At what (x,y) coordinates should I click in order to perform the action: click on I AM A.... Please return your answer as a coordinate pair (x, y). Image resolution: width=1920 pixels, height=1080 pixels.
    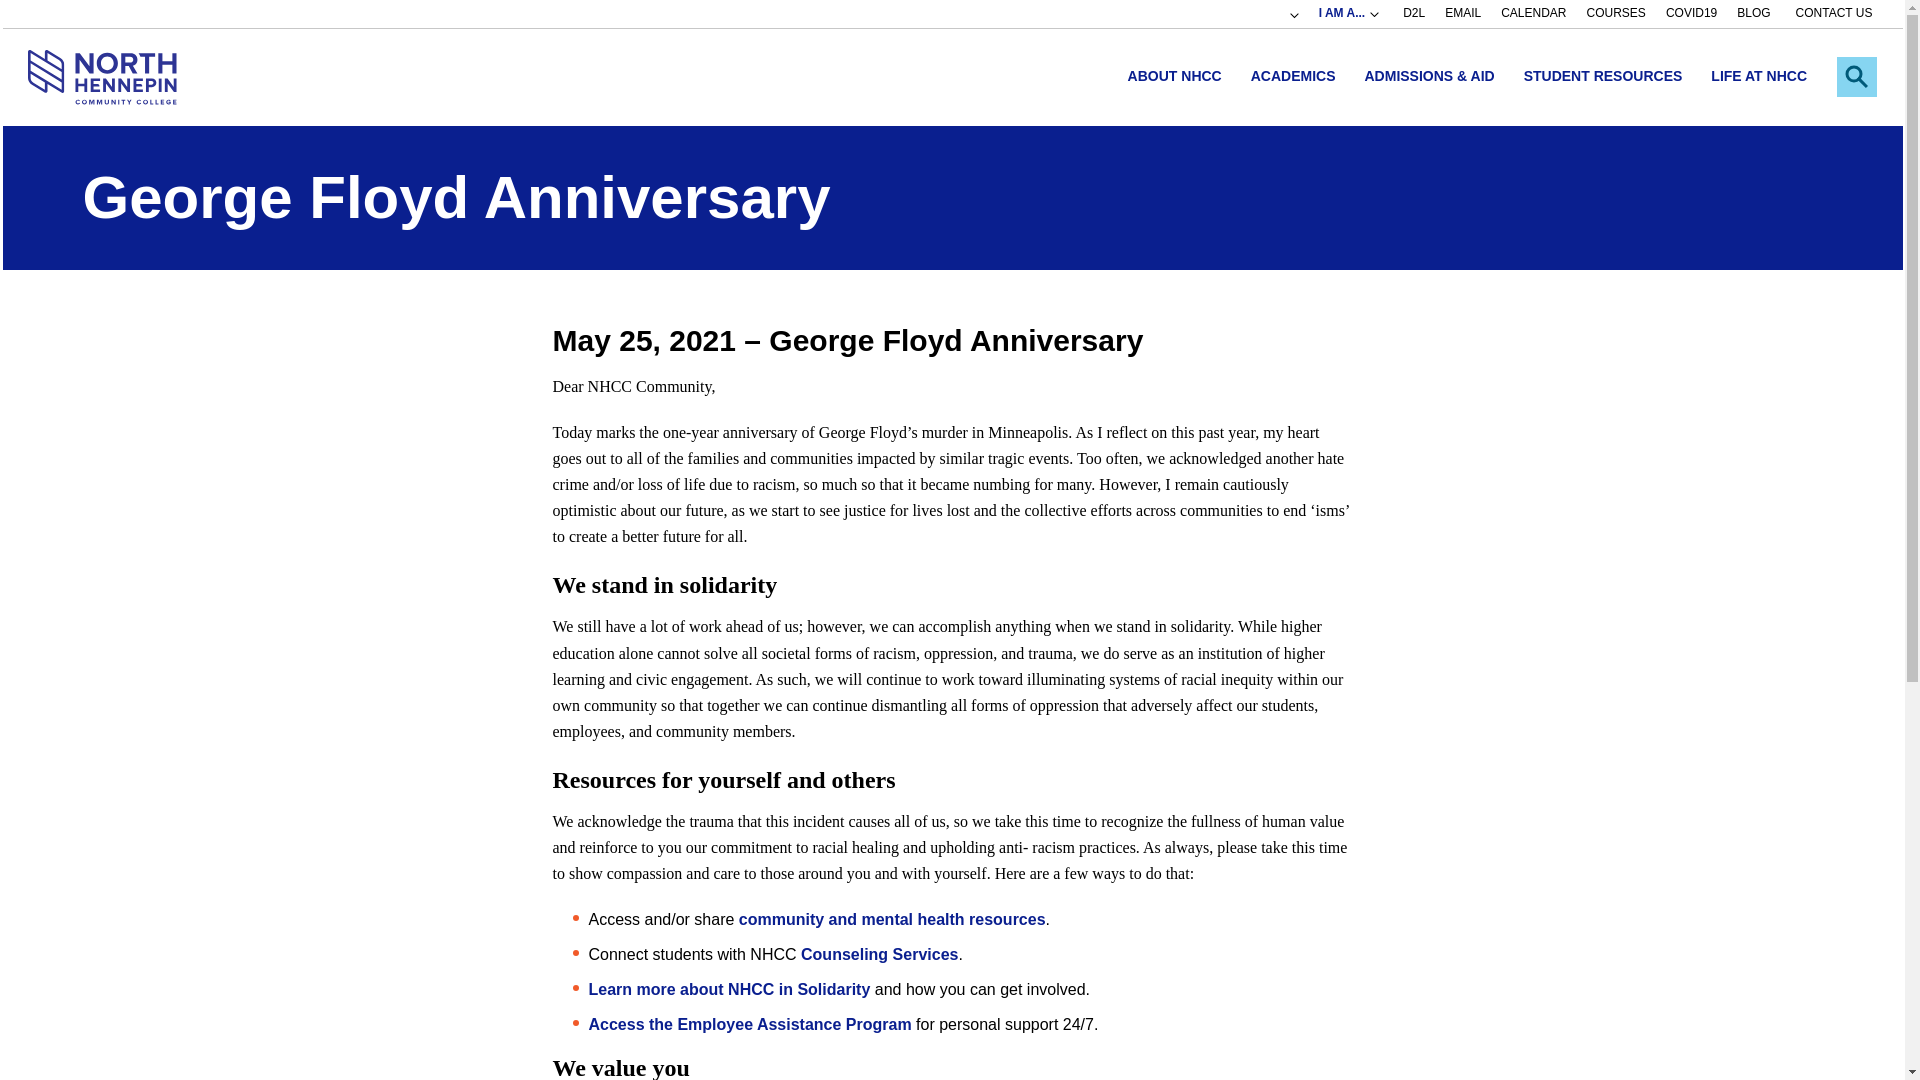
    Looking at the image, I should click on (1349, 14).